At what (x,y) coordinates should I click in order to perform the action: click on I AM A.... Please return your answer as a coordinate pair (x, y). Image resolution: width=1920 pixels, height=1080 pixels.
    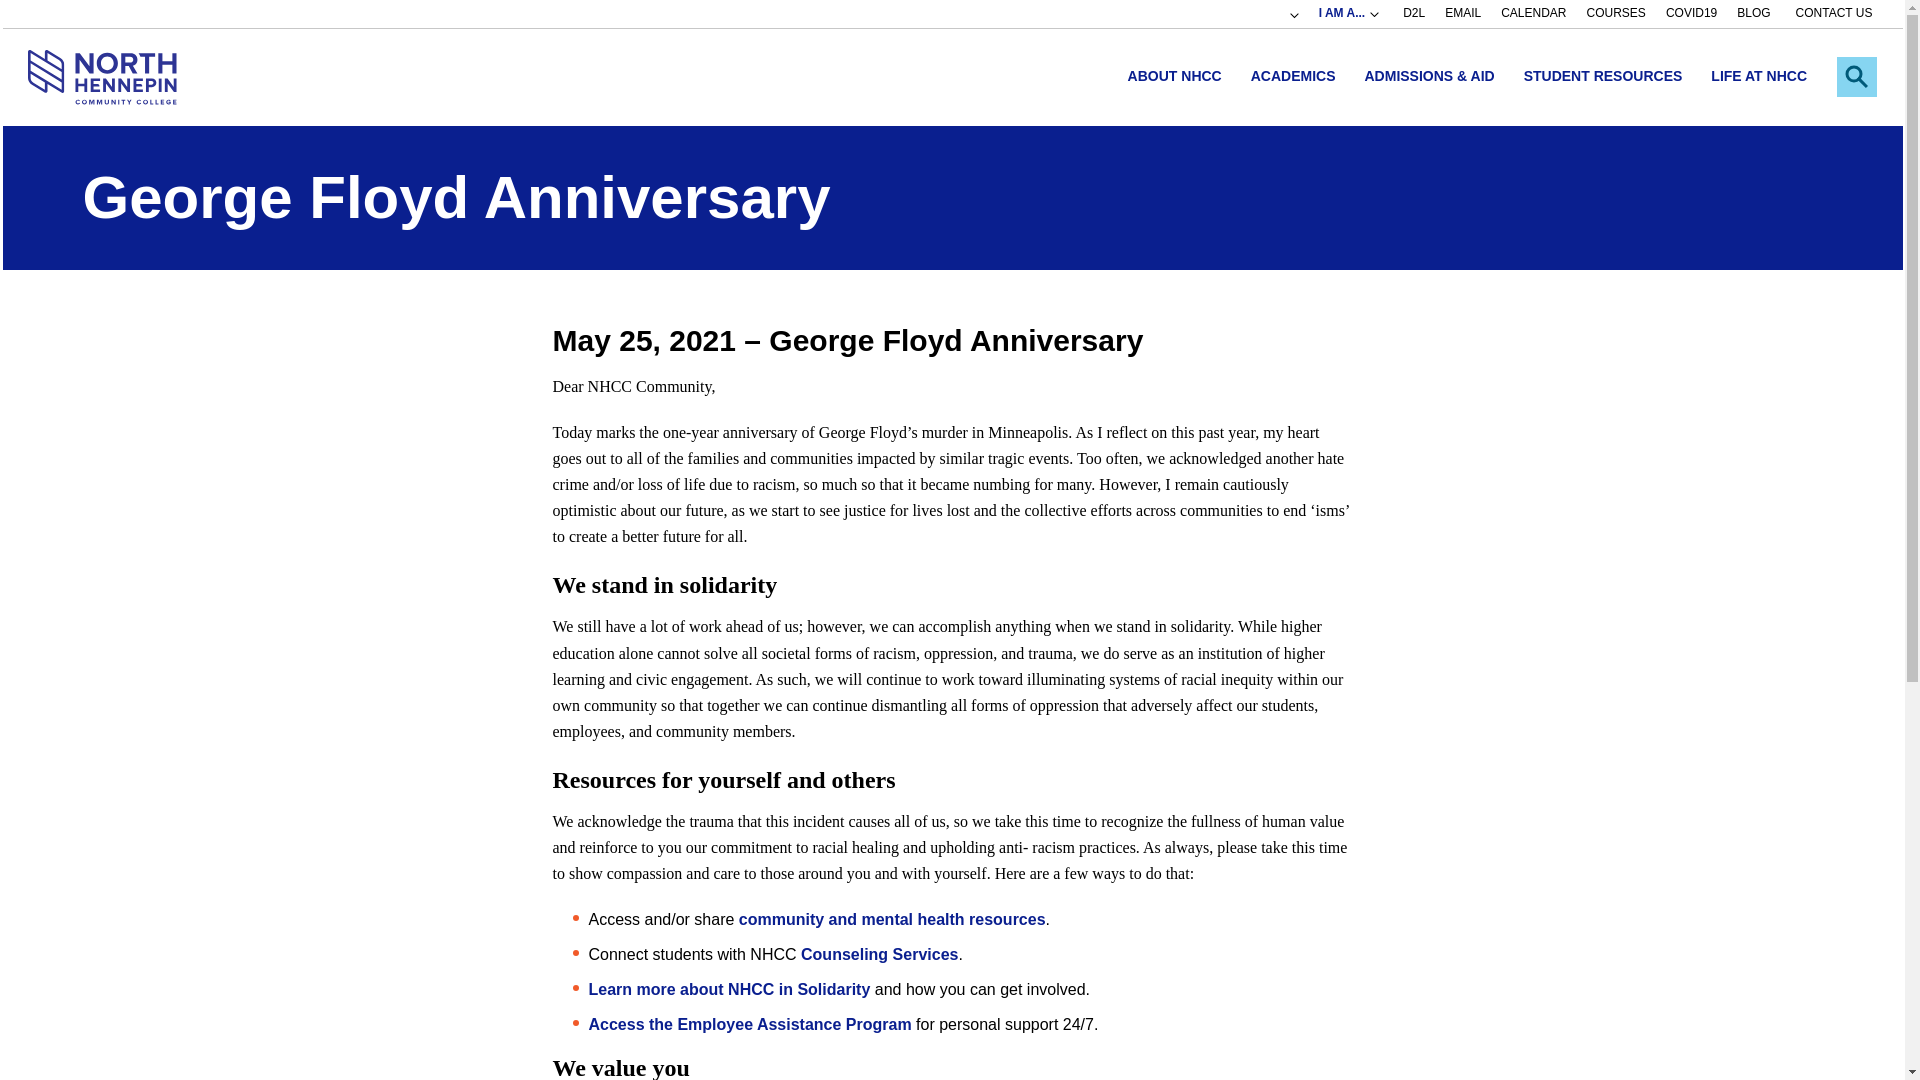
    Looking at the image, I should click on (1349, 14).